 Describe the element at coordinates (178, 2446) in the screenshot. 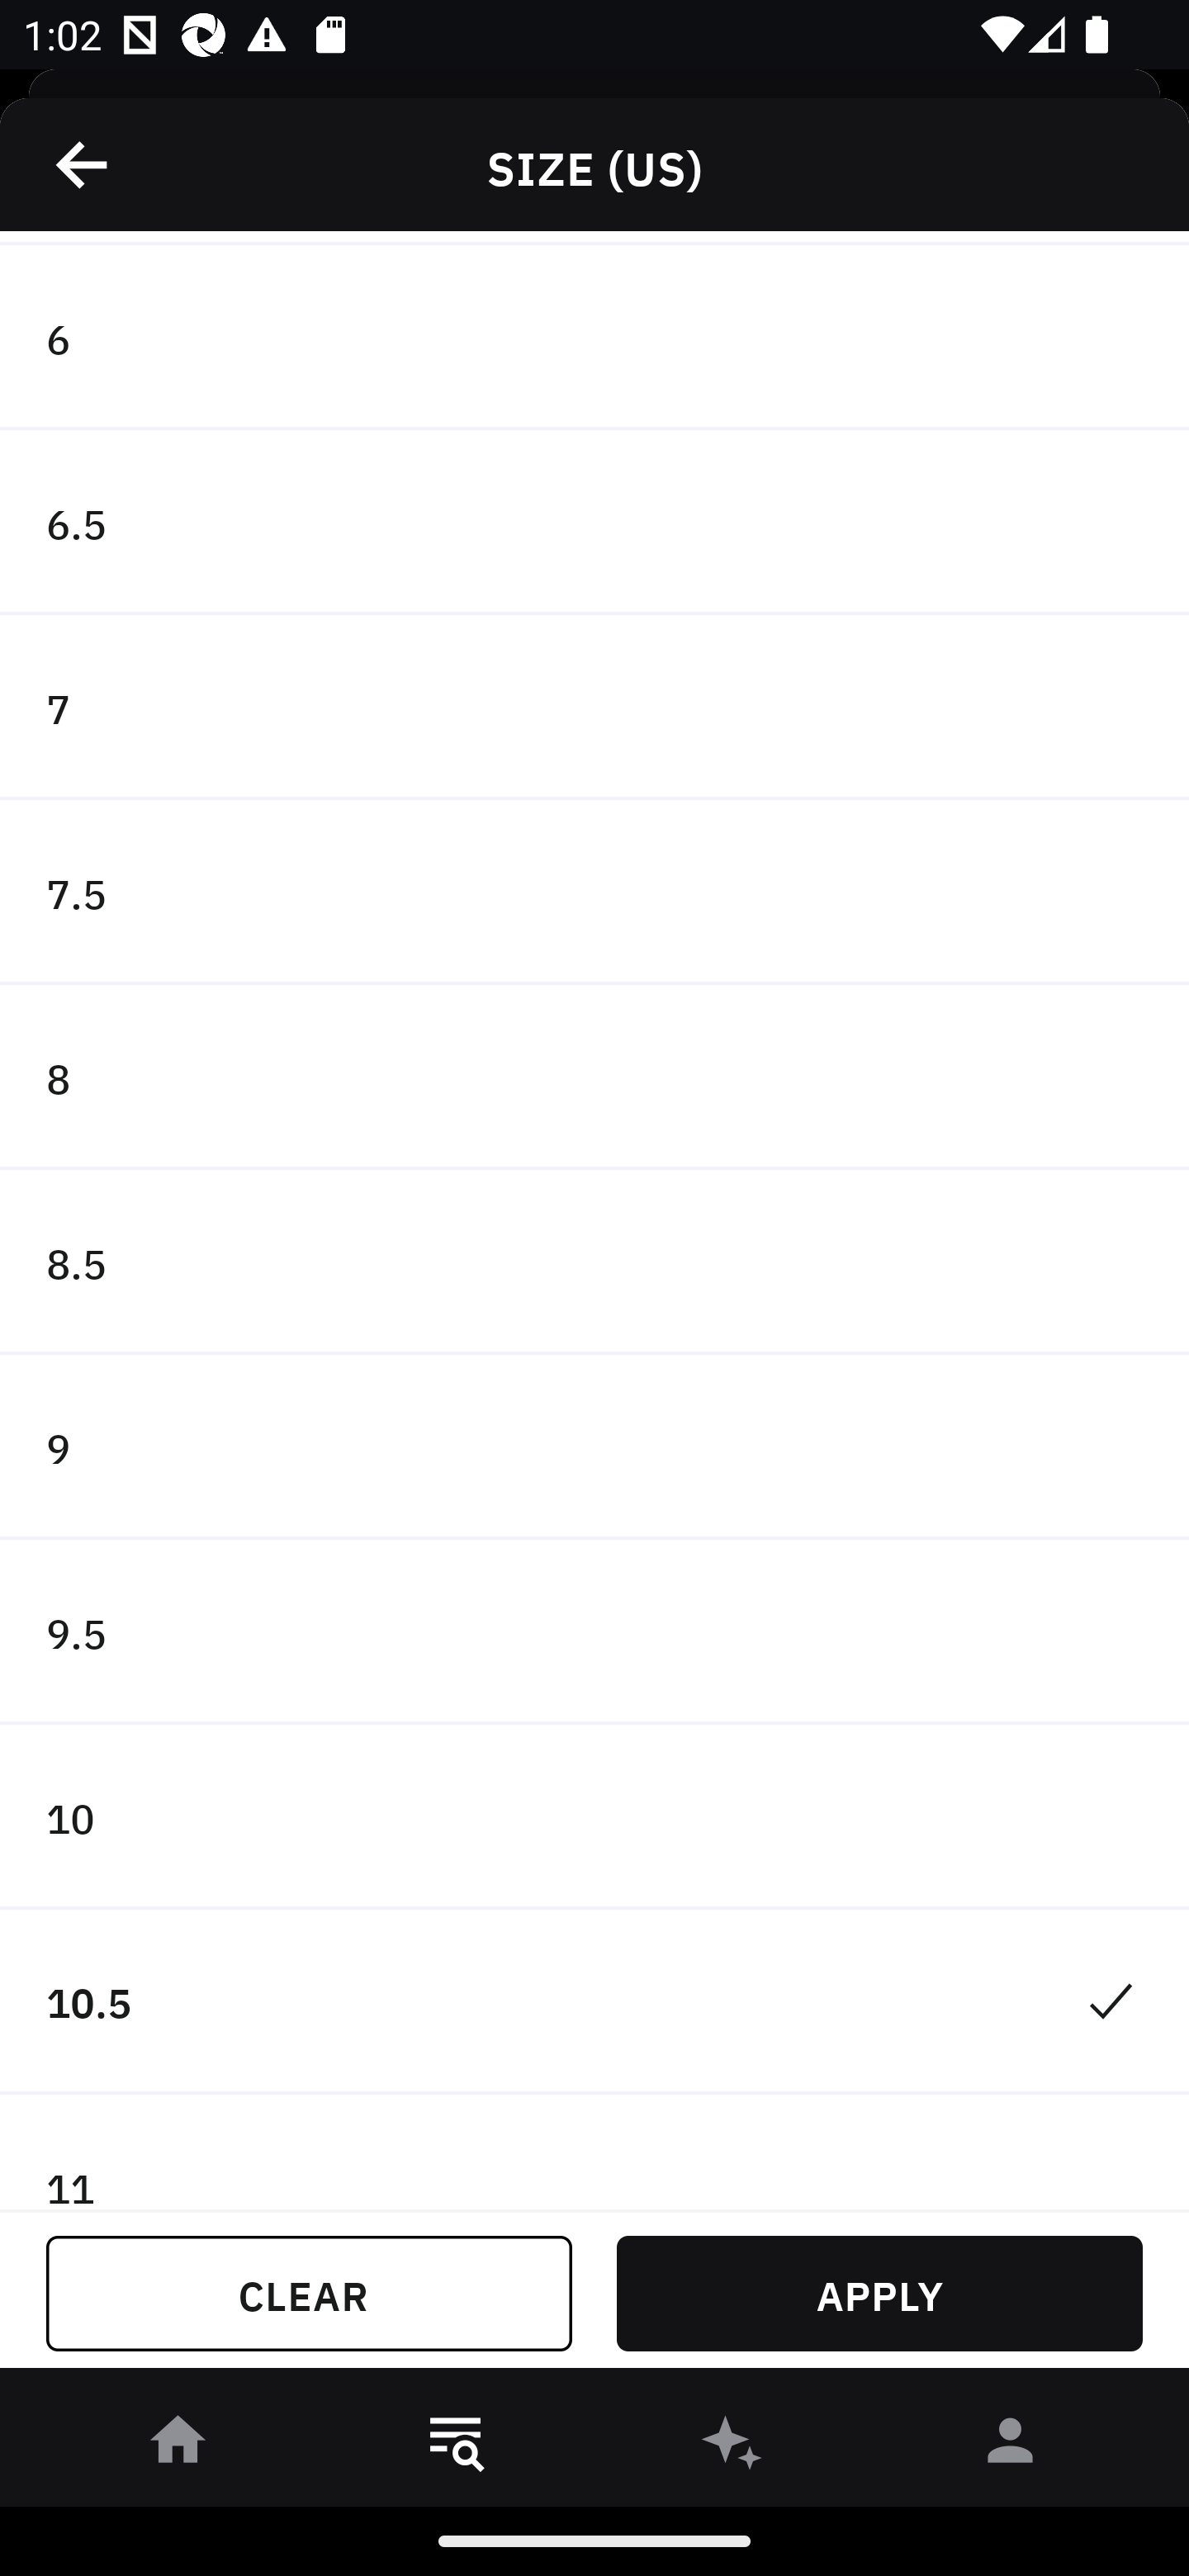

I see `󰋜` at that location.